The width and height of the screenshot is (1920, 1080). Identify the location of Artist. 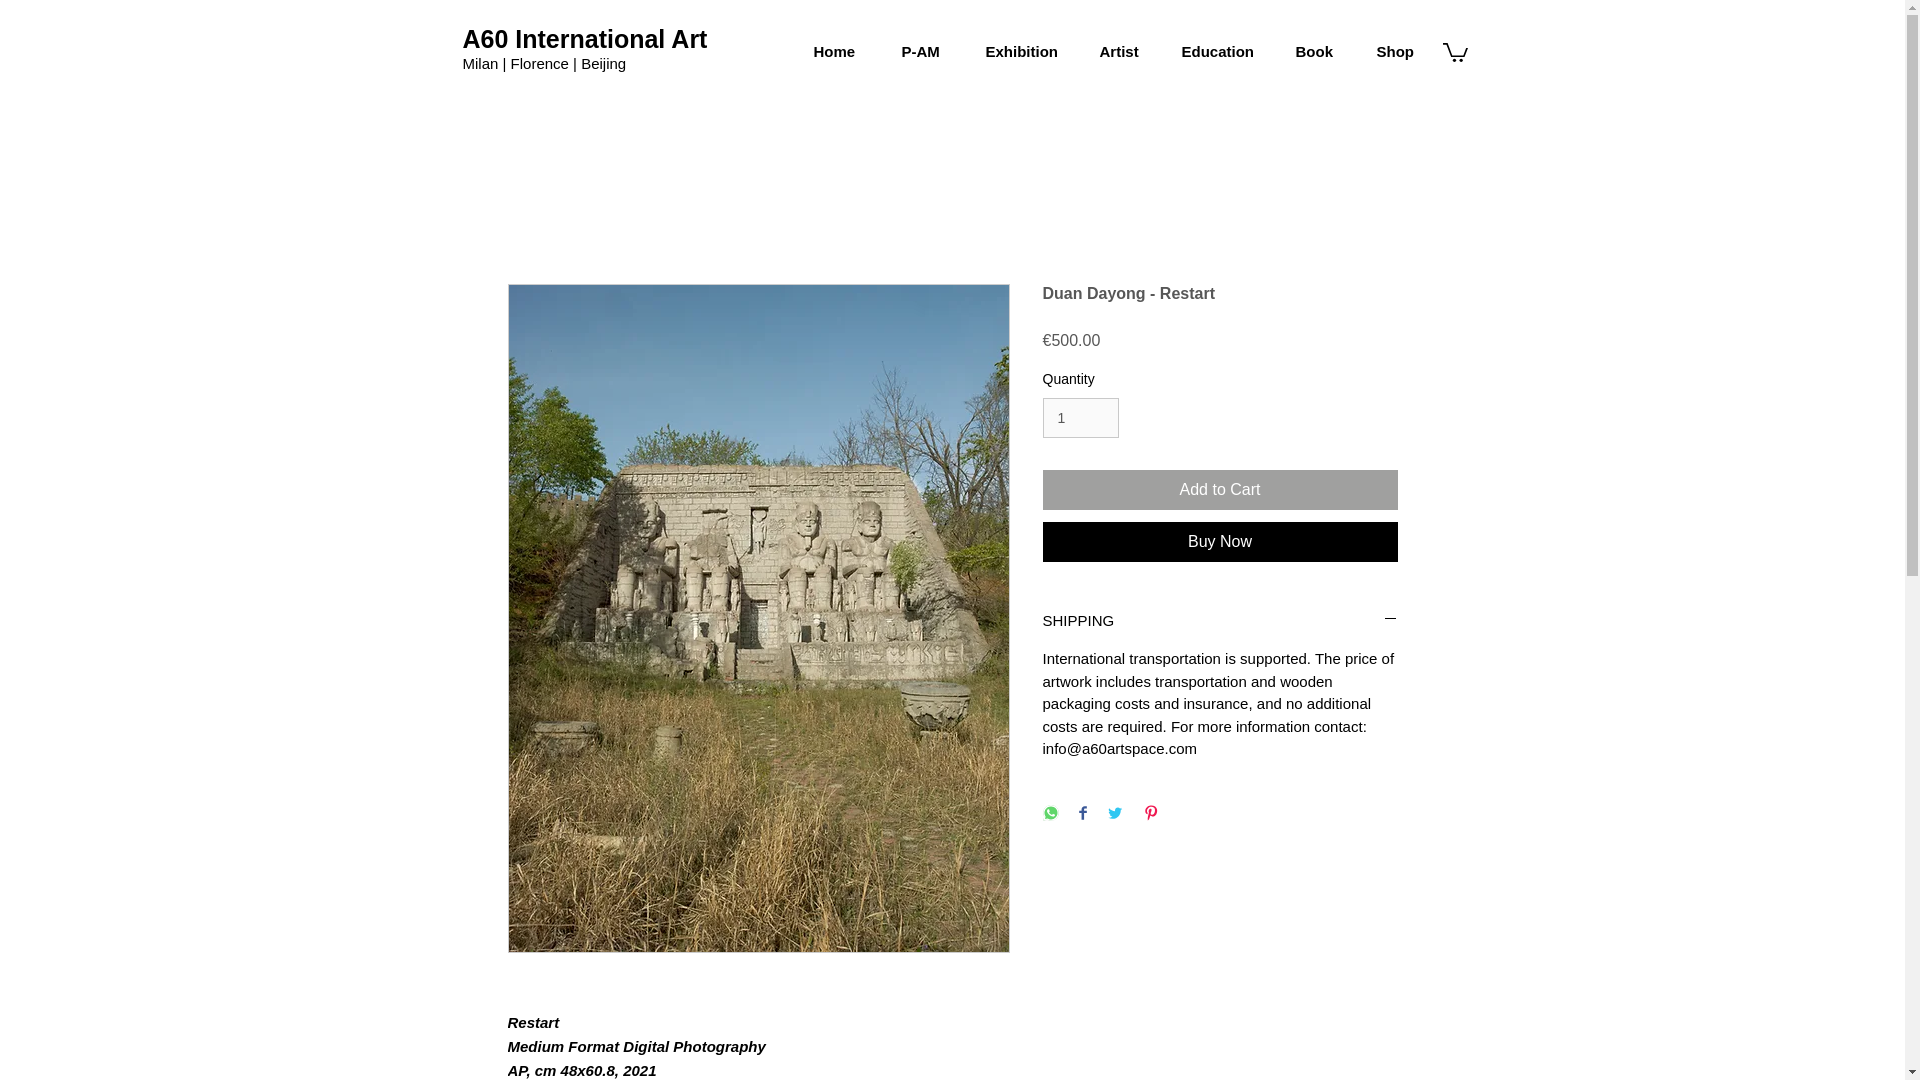
(1124, 52).